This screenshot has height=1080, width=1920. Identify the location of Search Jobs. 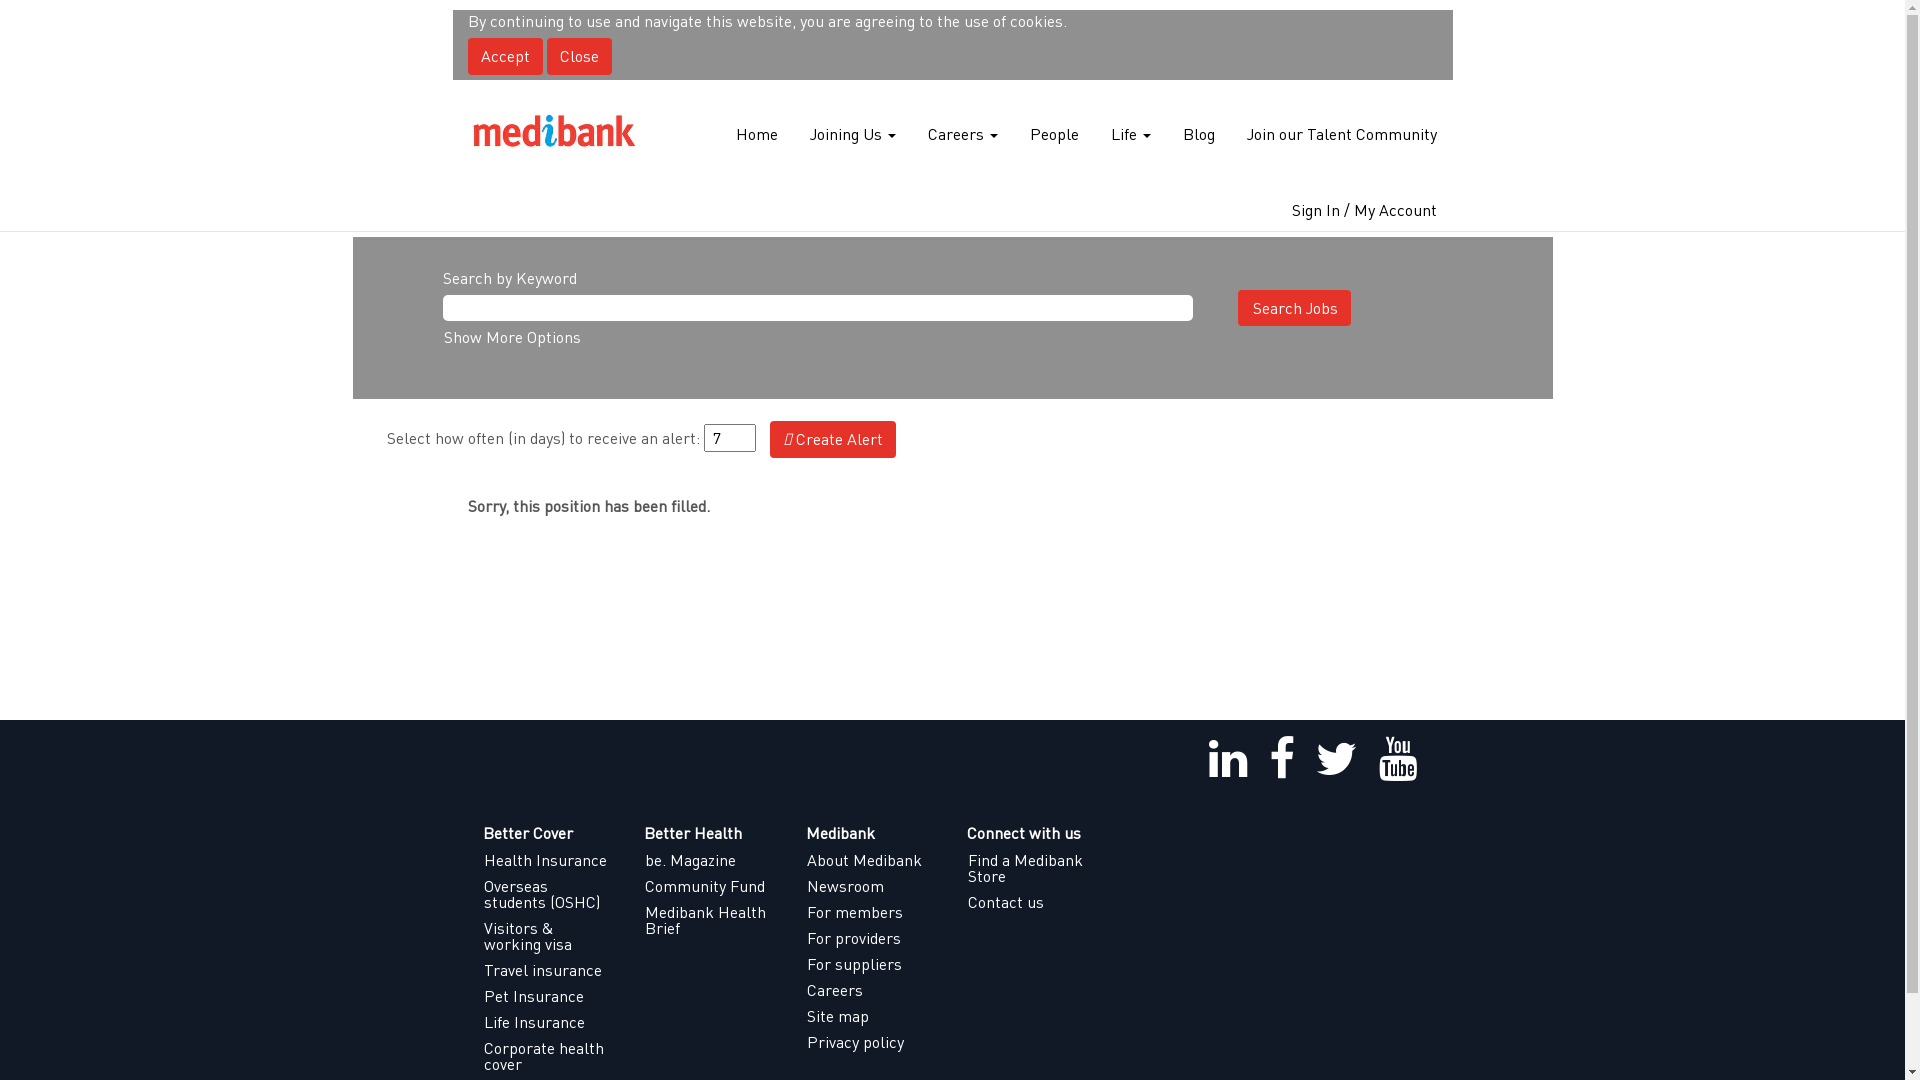
(1294, 308).